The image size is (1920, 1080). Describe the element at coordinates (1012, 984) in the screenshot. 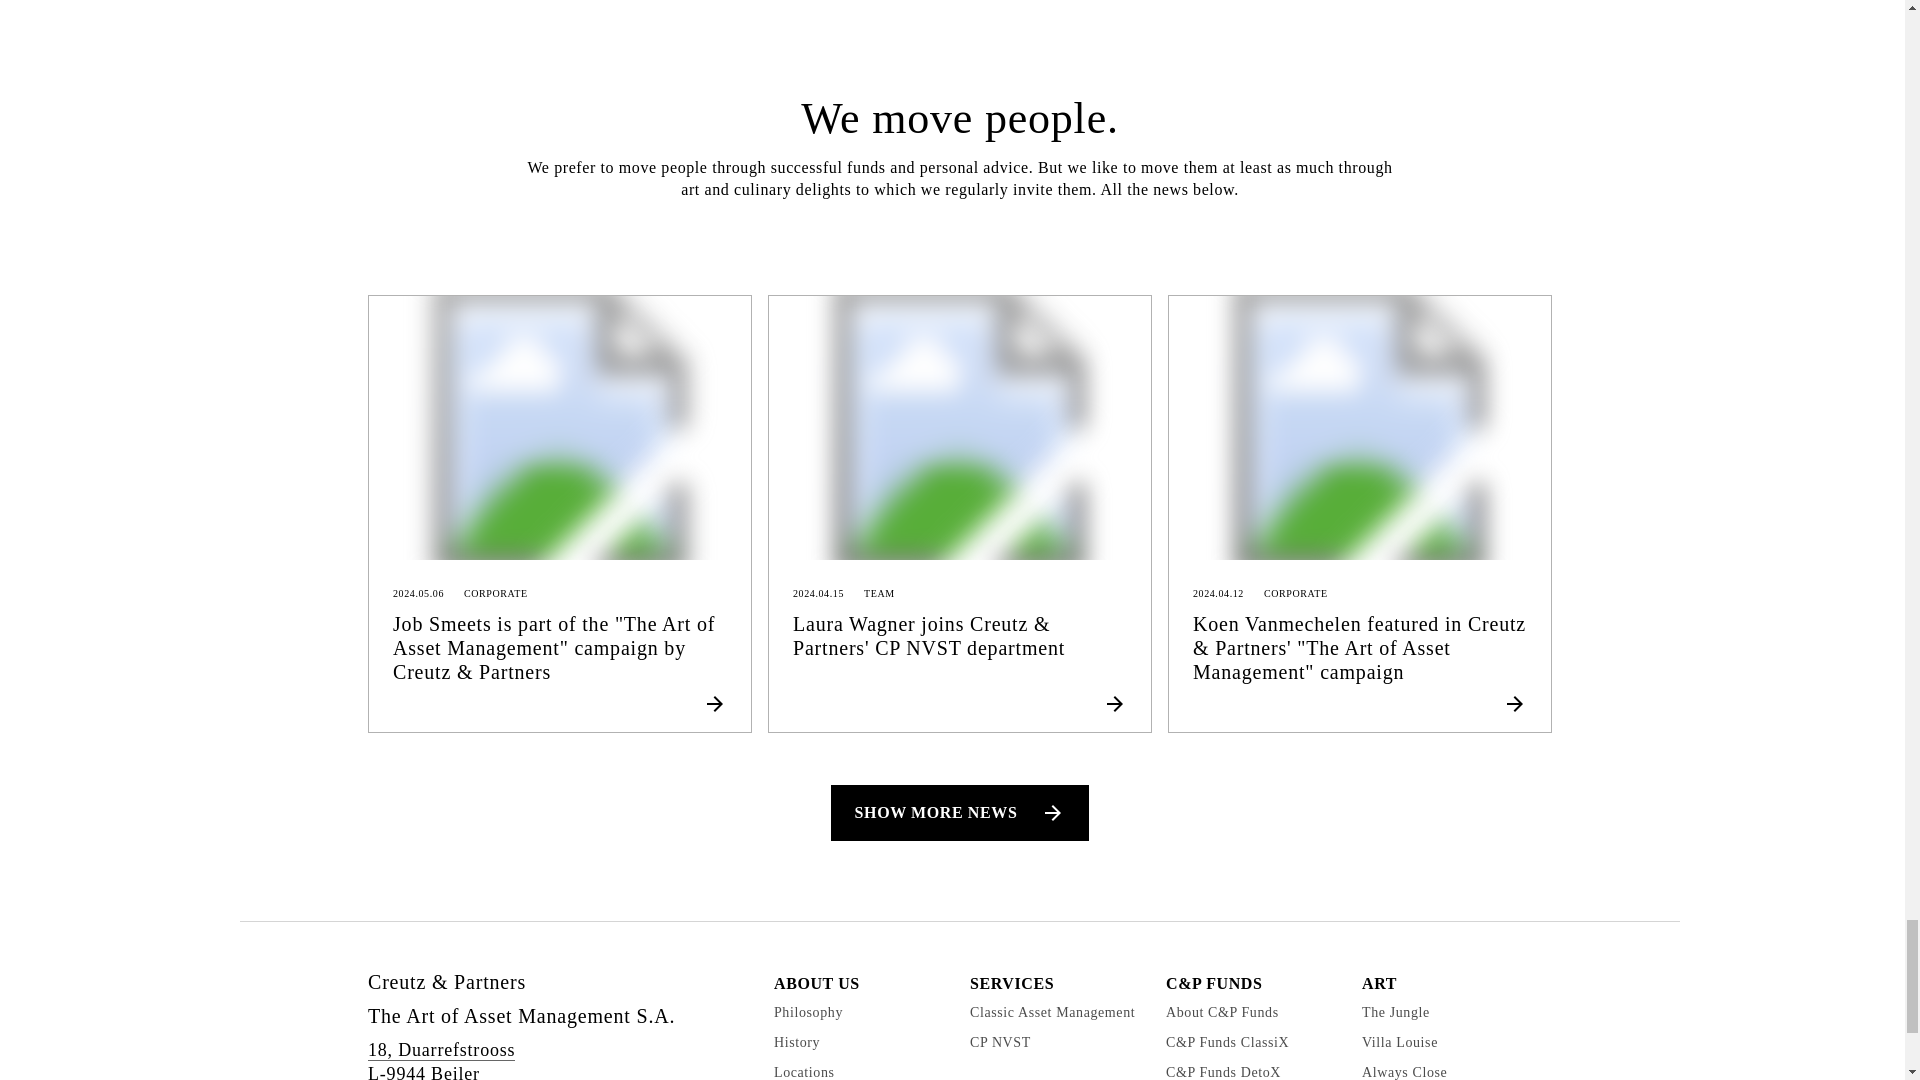

I see `SERVICES` at that location.